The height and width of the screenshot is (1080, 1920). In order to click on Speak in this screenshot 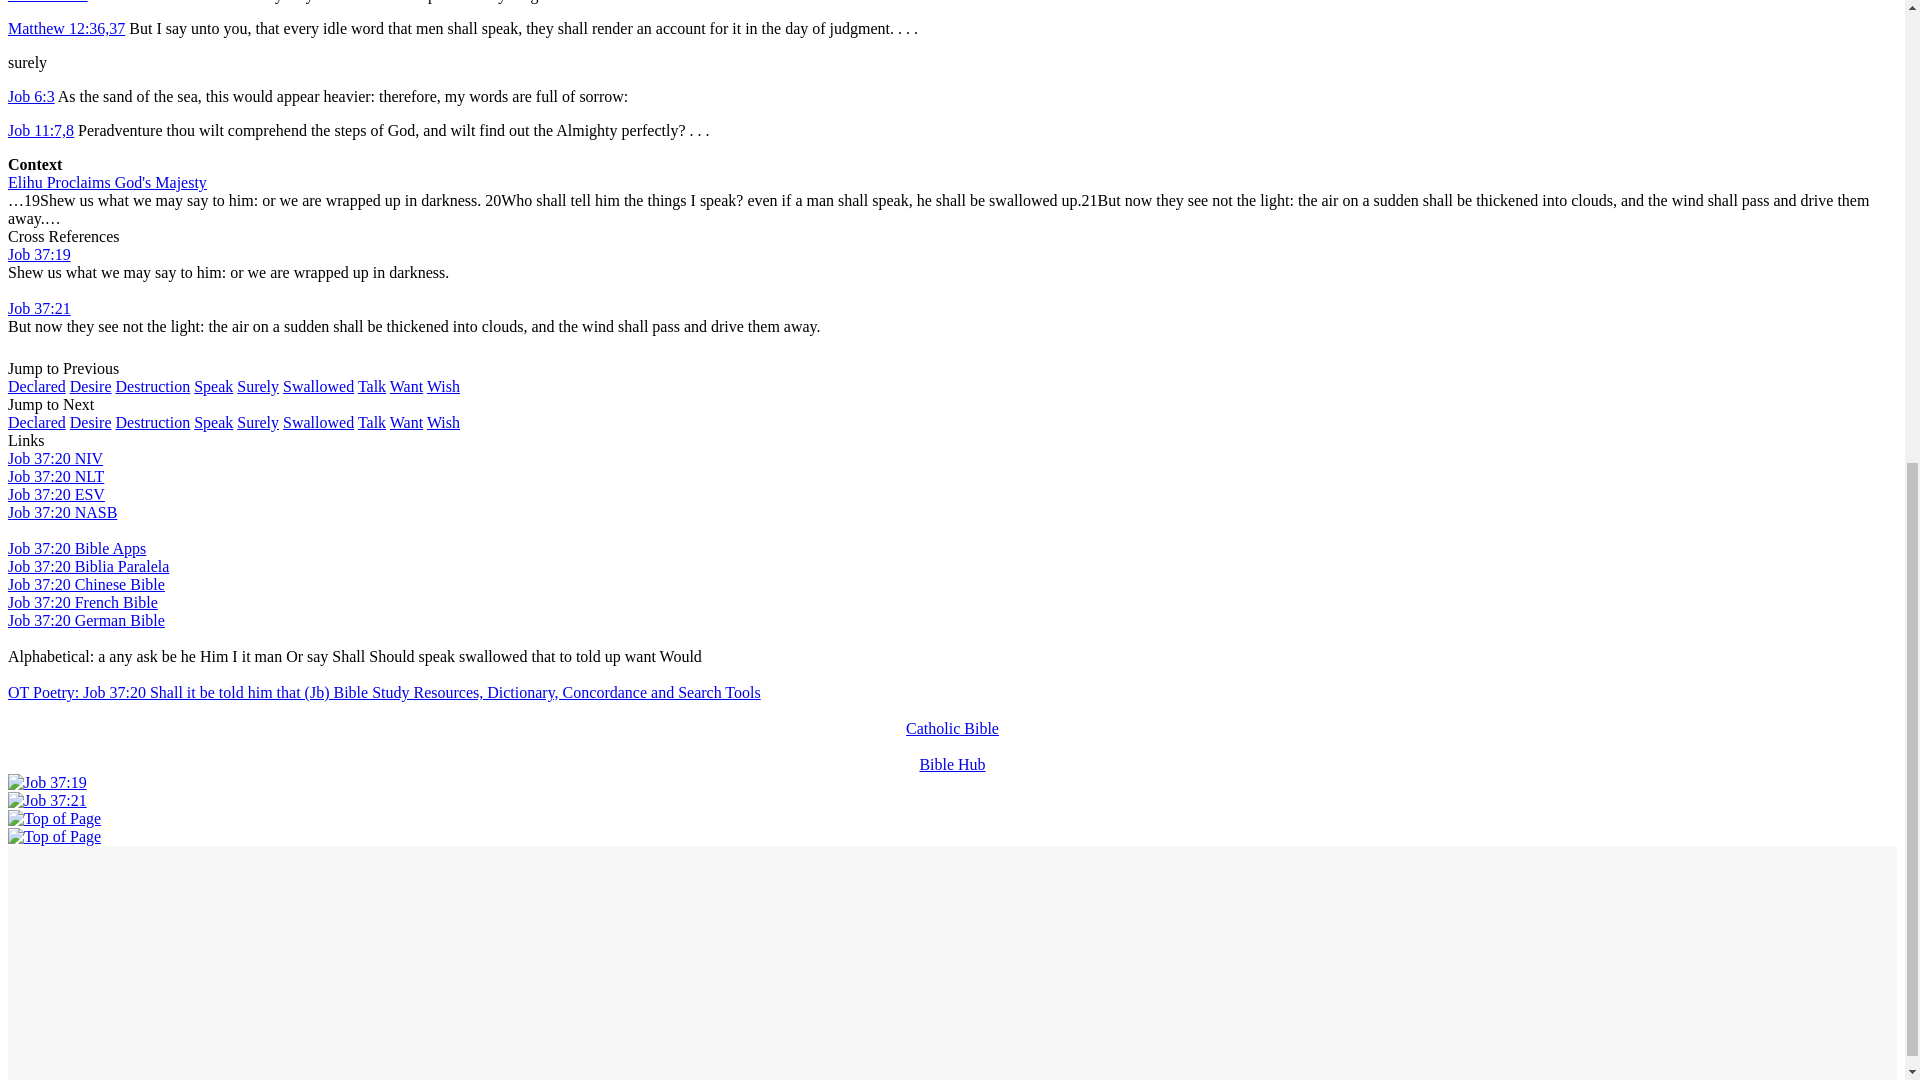, I will do `click(212, 386)`.